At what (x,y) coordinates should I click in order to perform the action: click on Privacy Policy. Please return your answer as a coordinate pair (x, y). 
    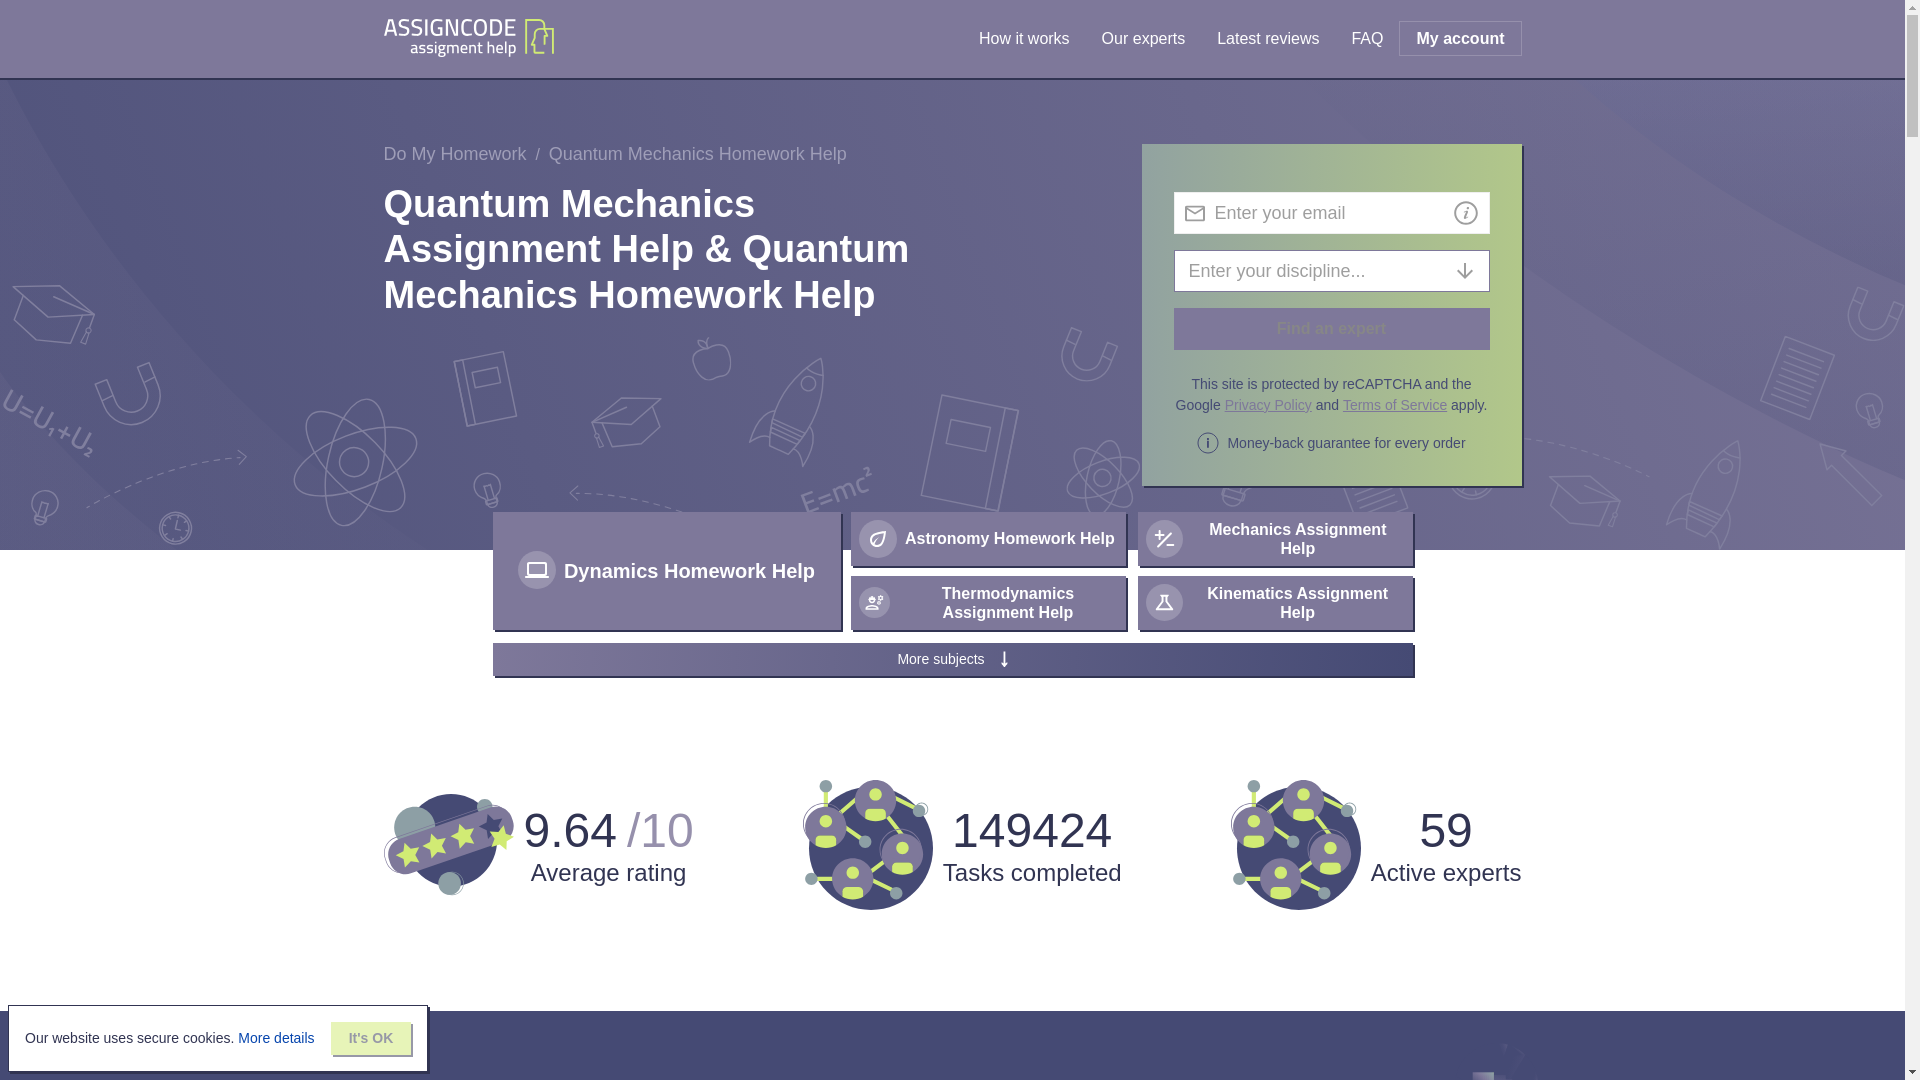
    Looking at the image, I should click on (1268, 404).